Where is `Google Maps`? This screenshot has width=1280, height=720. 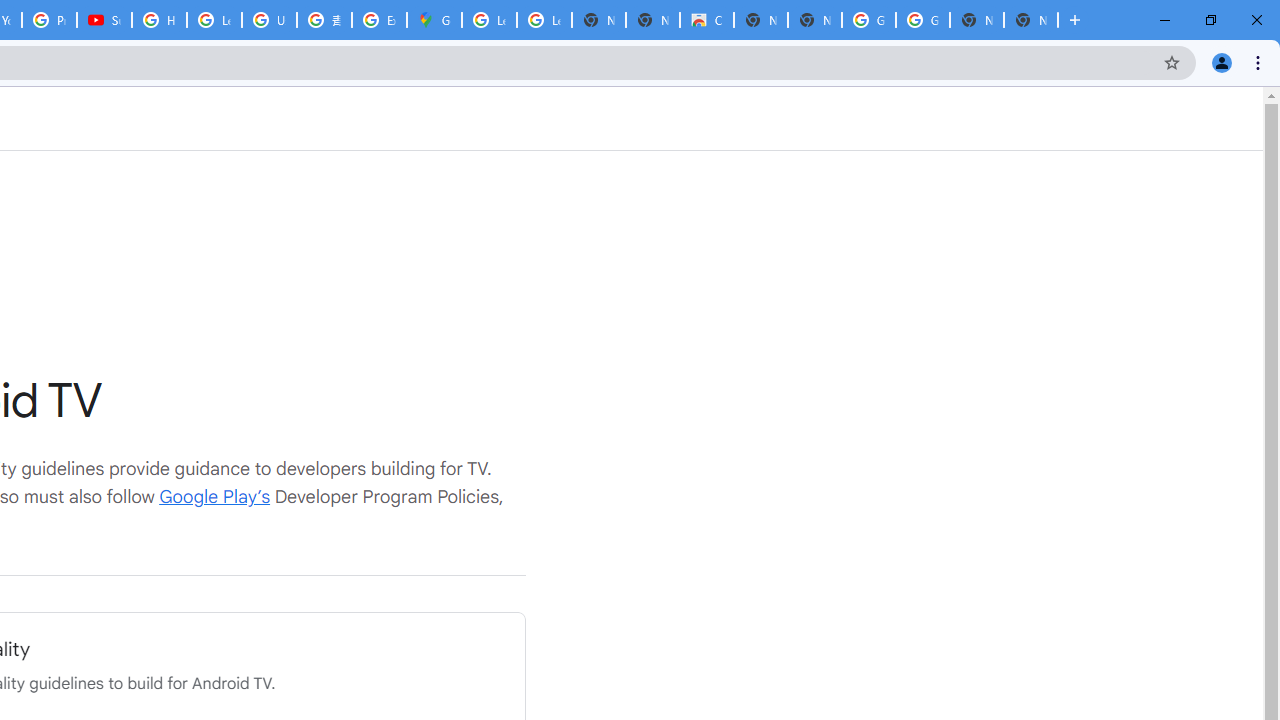 Google Maps is located at coordinates (434, 20).